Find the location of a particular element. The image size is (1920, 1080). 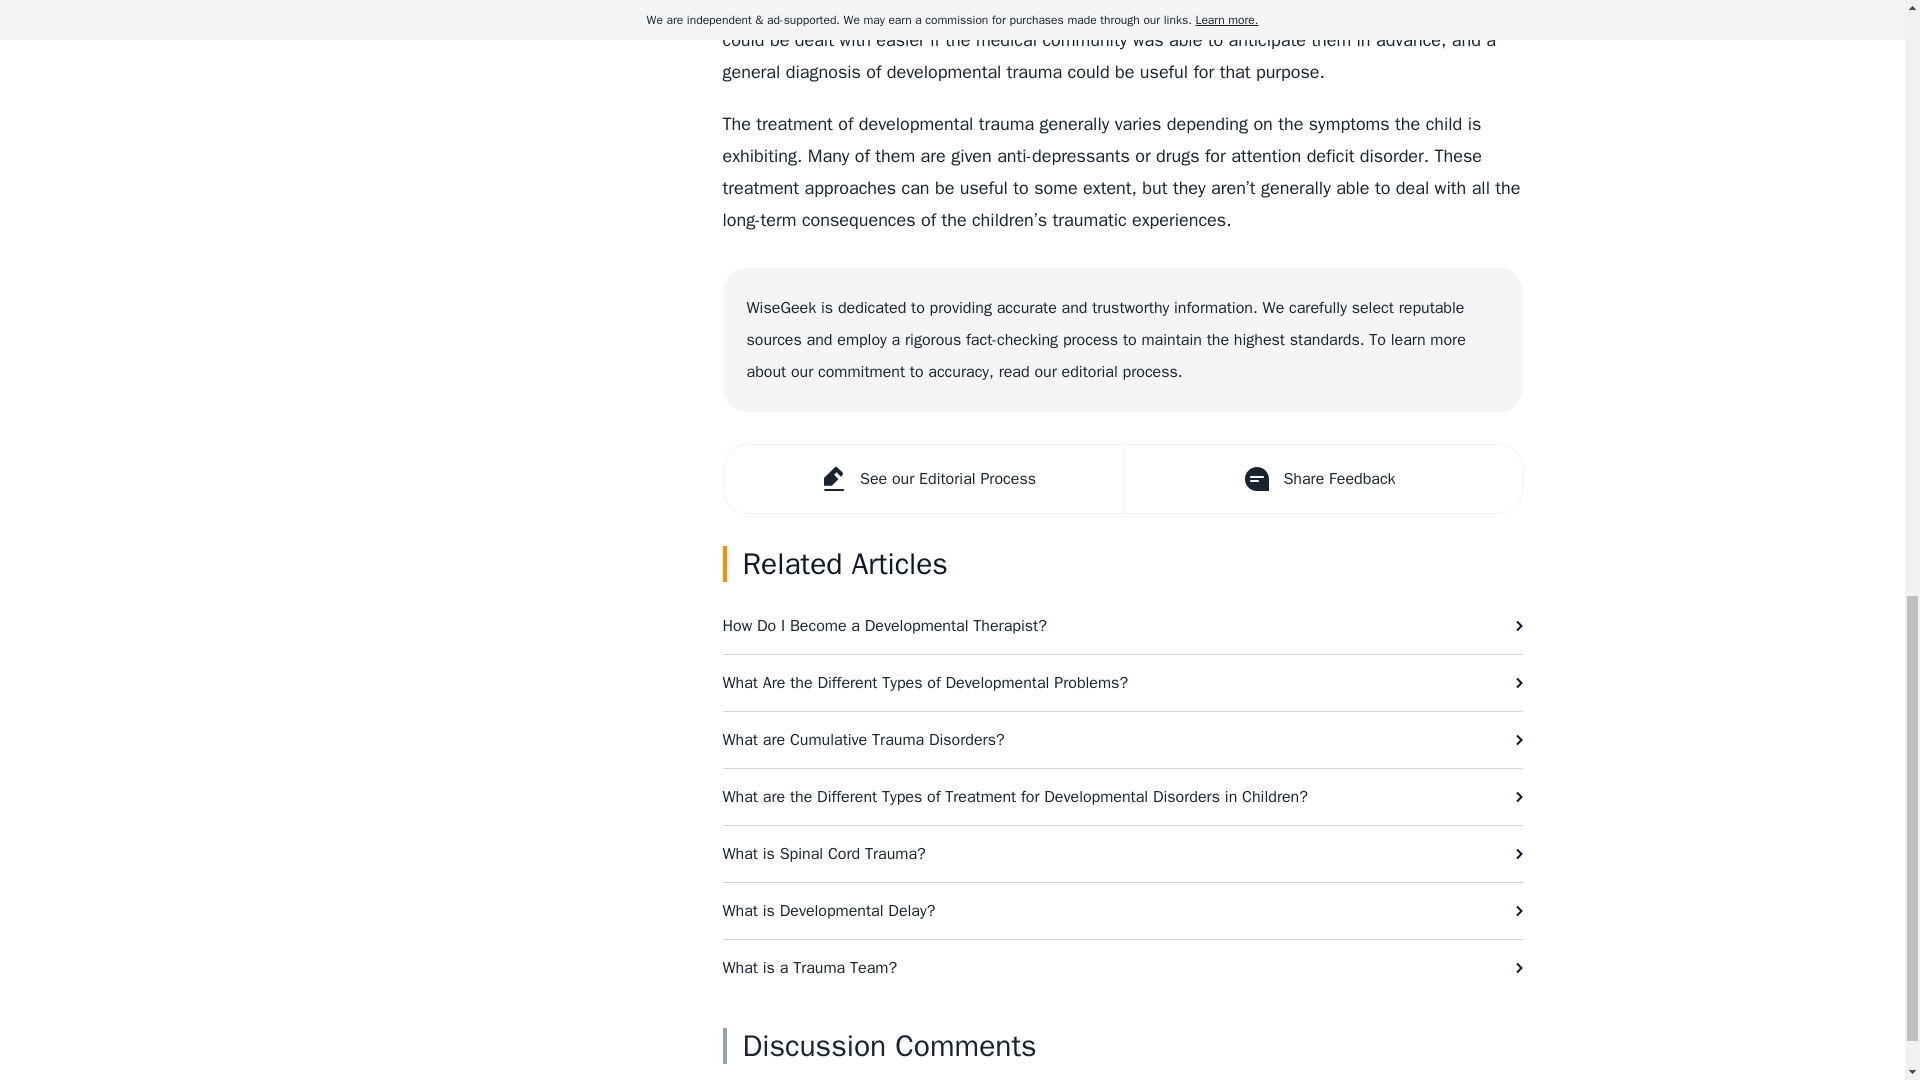

What is Spinal Cord Trauma? is located at coordinates (1122, 854).